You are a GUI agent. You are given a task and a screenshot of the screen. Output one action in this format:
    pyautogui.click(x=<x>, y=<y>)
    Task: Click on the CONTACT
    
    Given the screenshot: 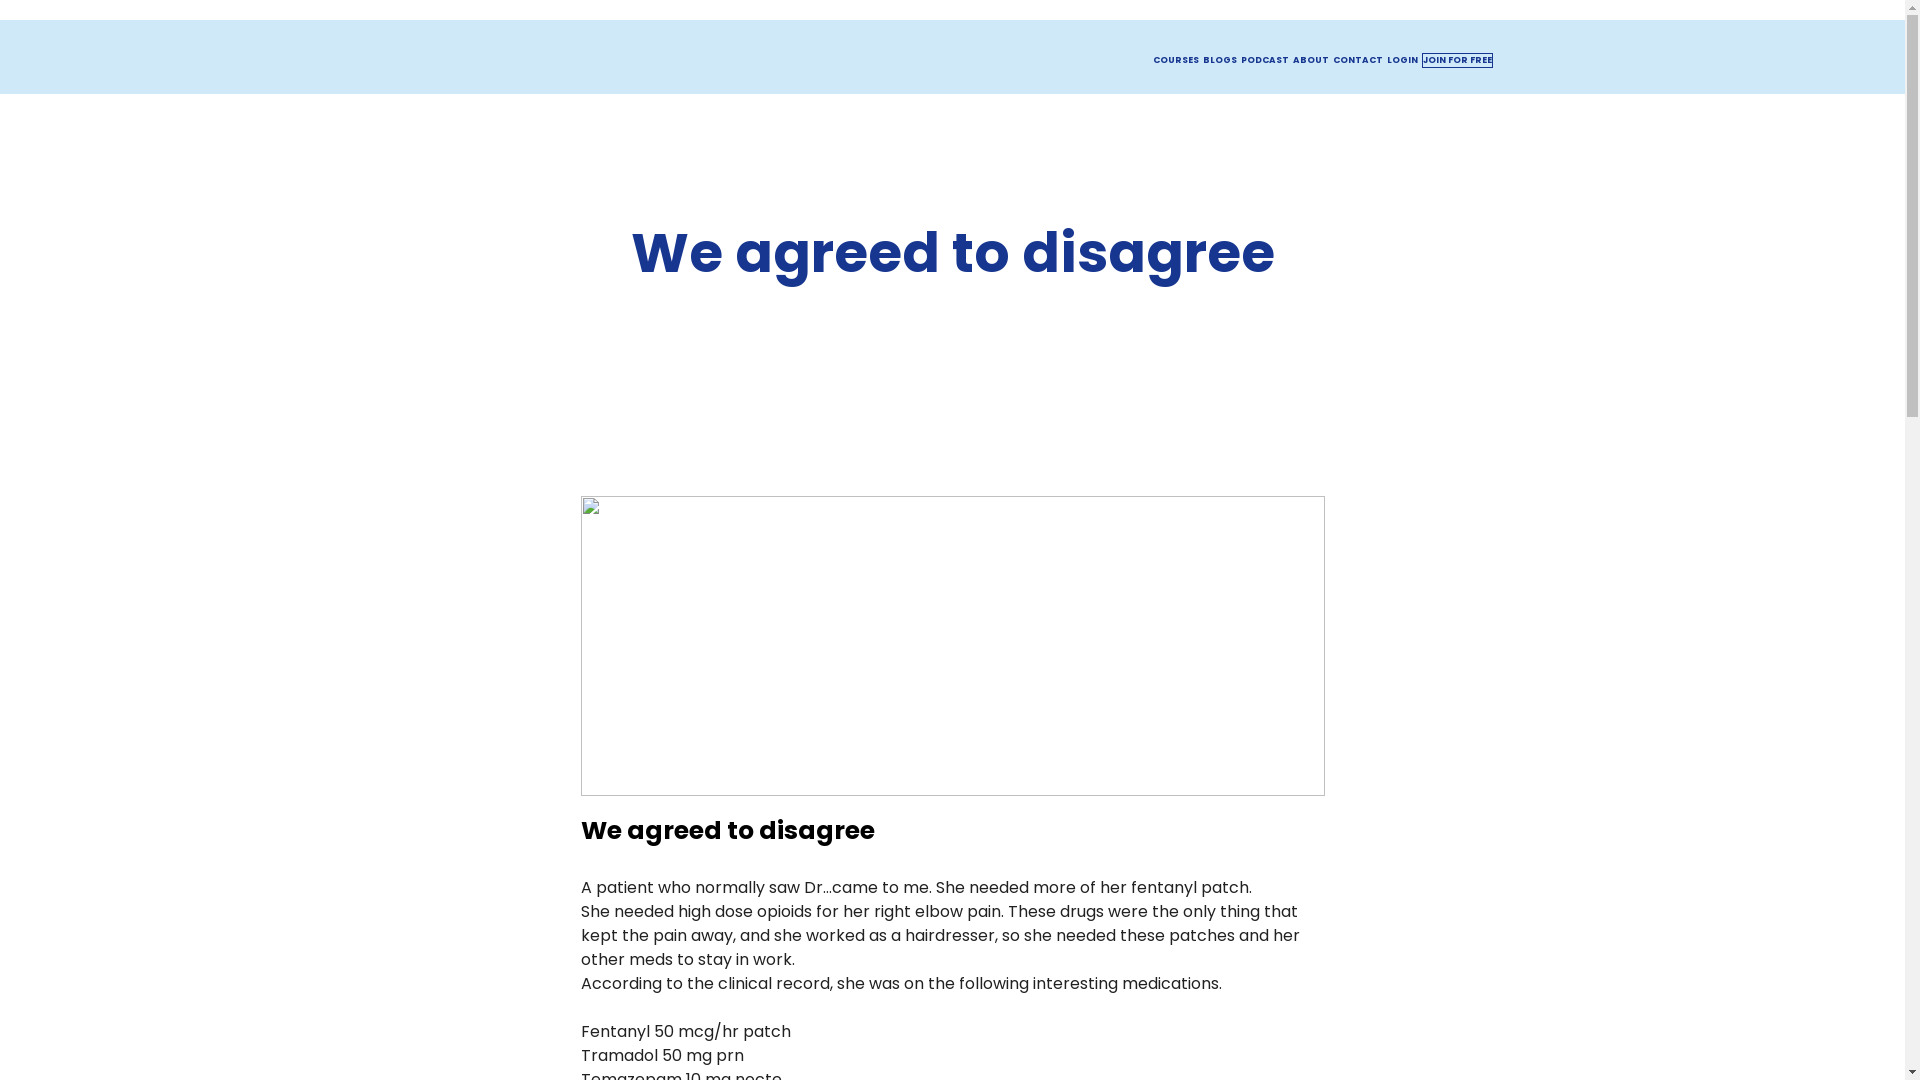 What is the action you would take?
    pyautogui.click(x=1357, y=60)
    